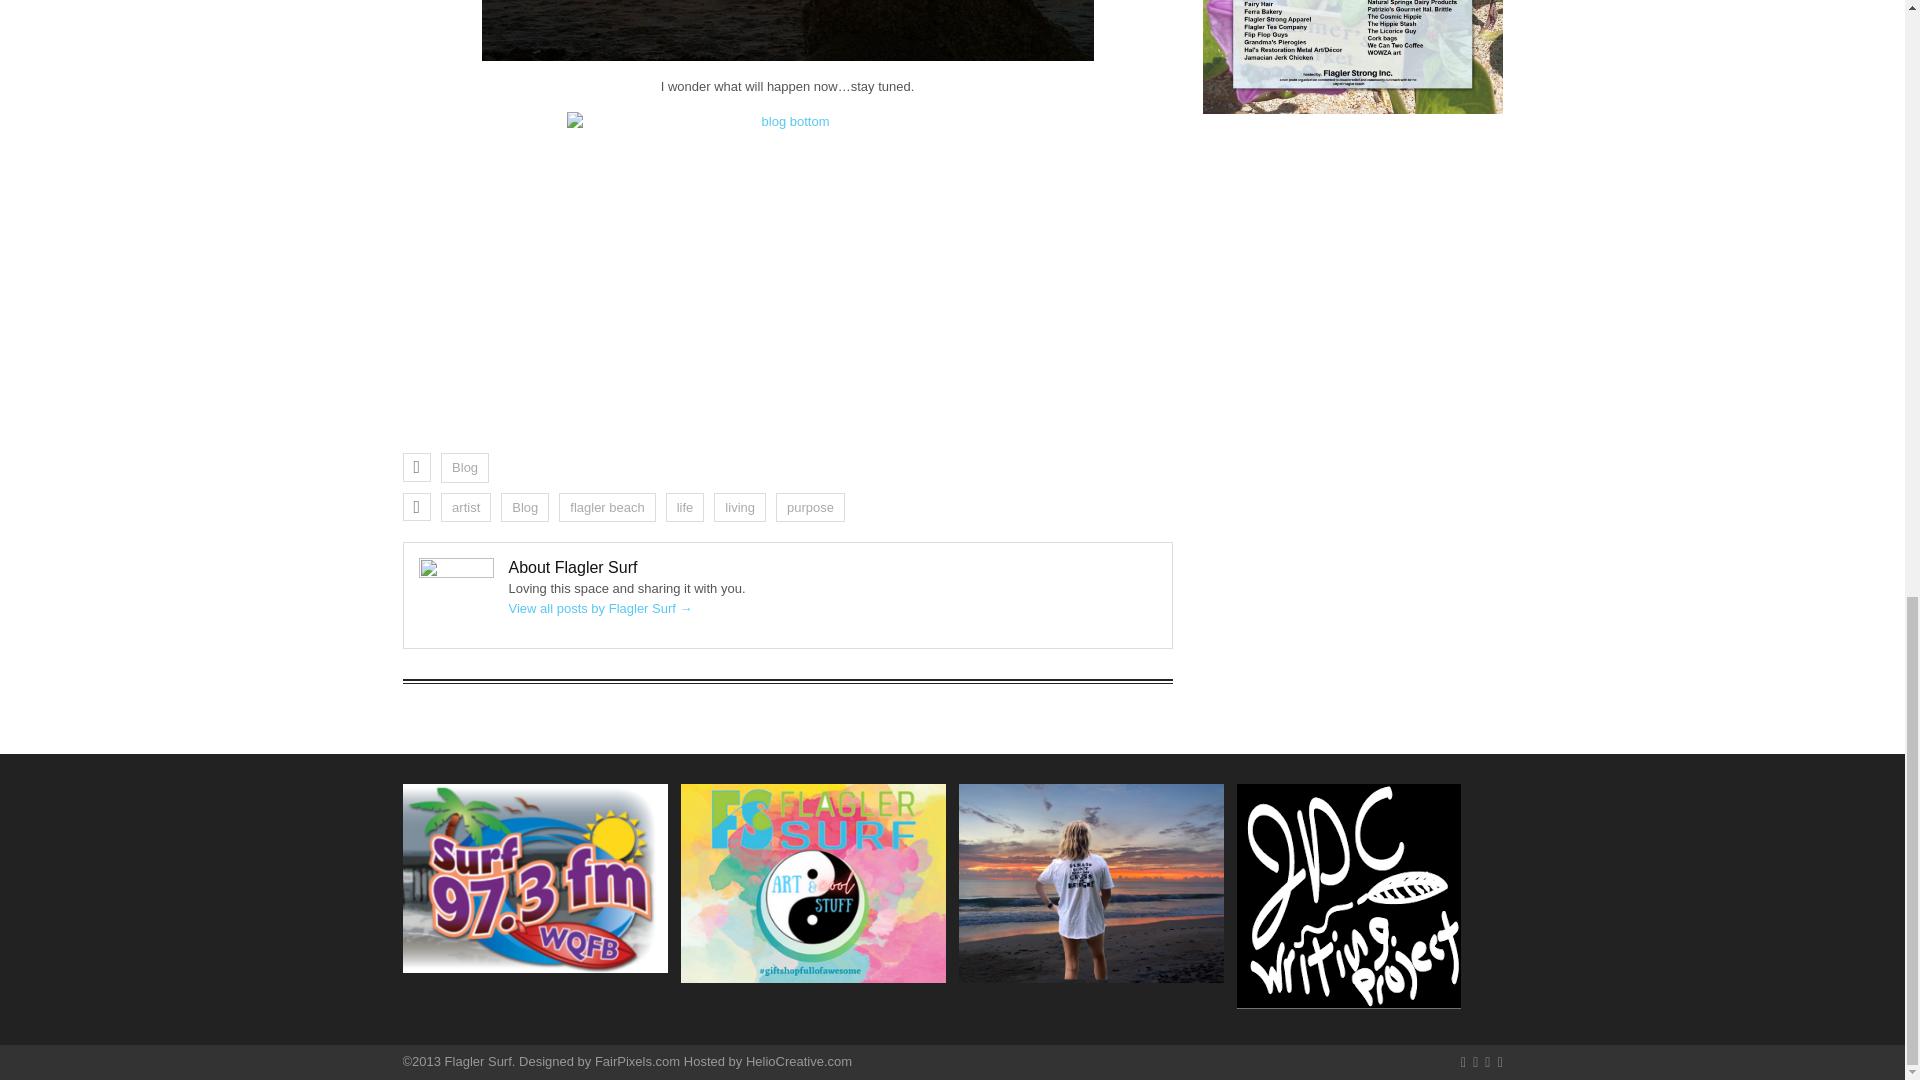 The image size is (1920, 1080). I want to click on purpose, so click(810, 507).